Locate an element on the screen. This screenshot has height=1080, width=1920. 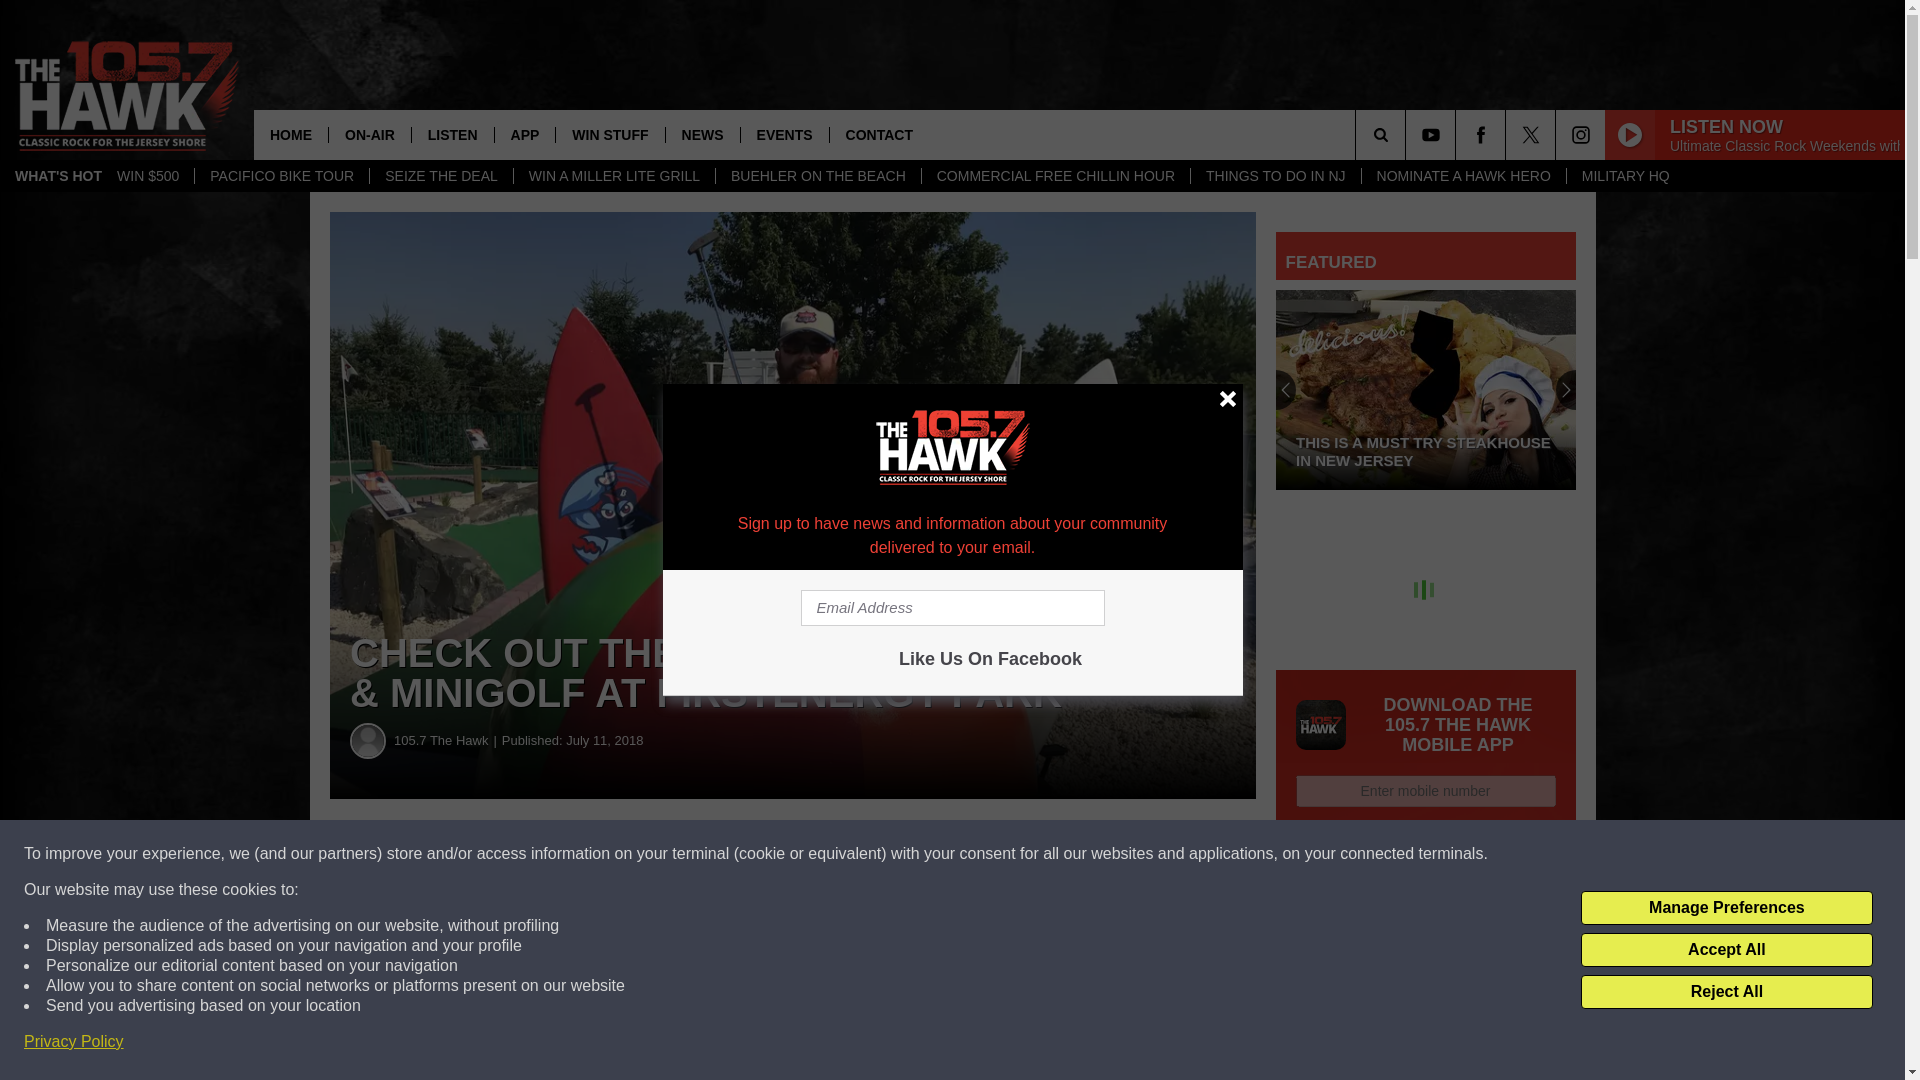
THINGS TO DO IN NJ is located at coordinates (1276, 176).